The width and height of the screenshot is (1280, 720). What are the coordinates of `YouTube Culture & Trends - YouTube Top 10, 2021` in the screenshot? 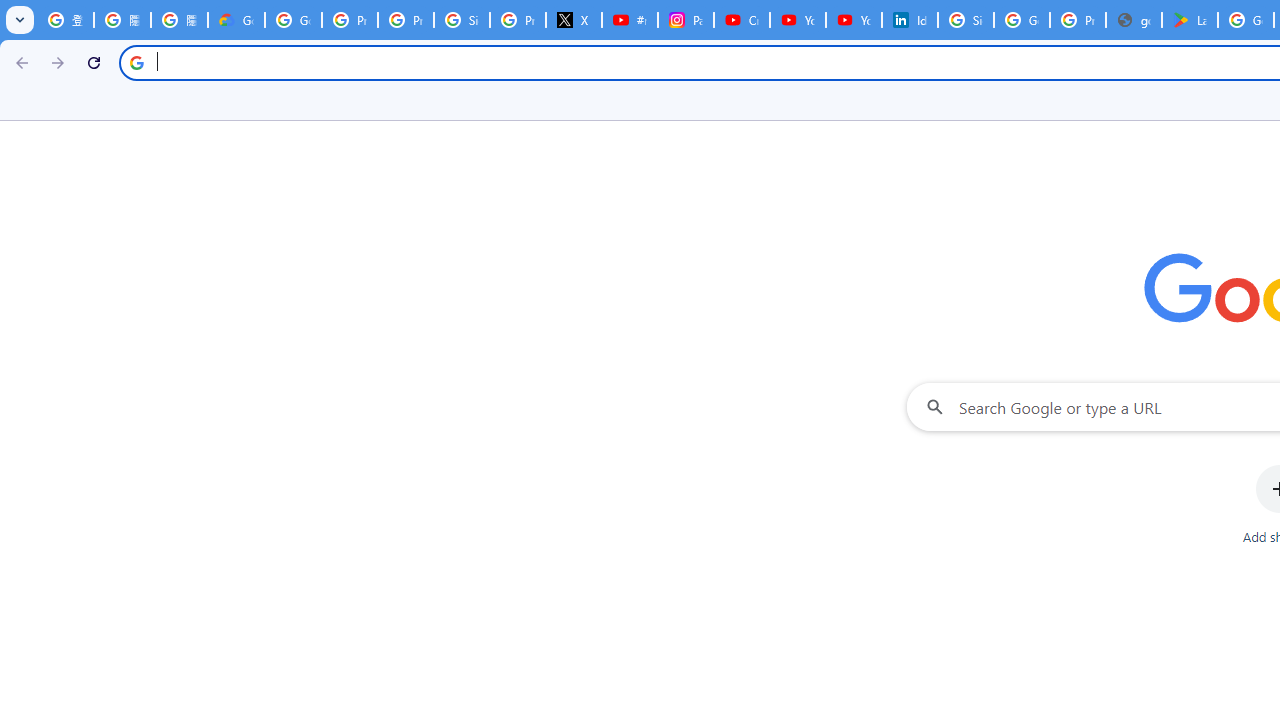 It's located at (853, 20).